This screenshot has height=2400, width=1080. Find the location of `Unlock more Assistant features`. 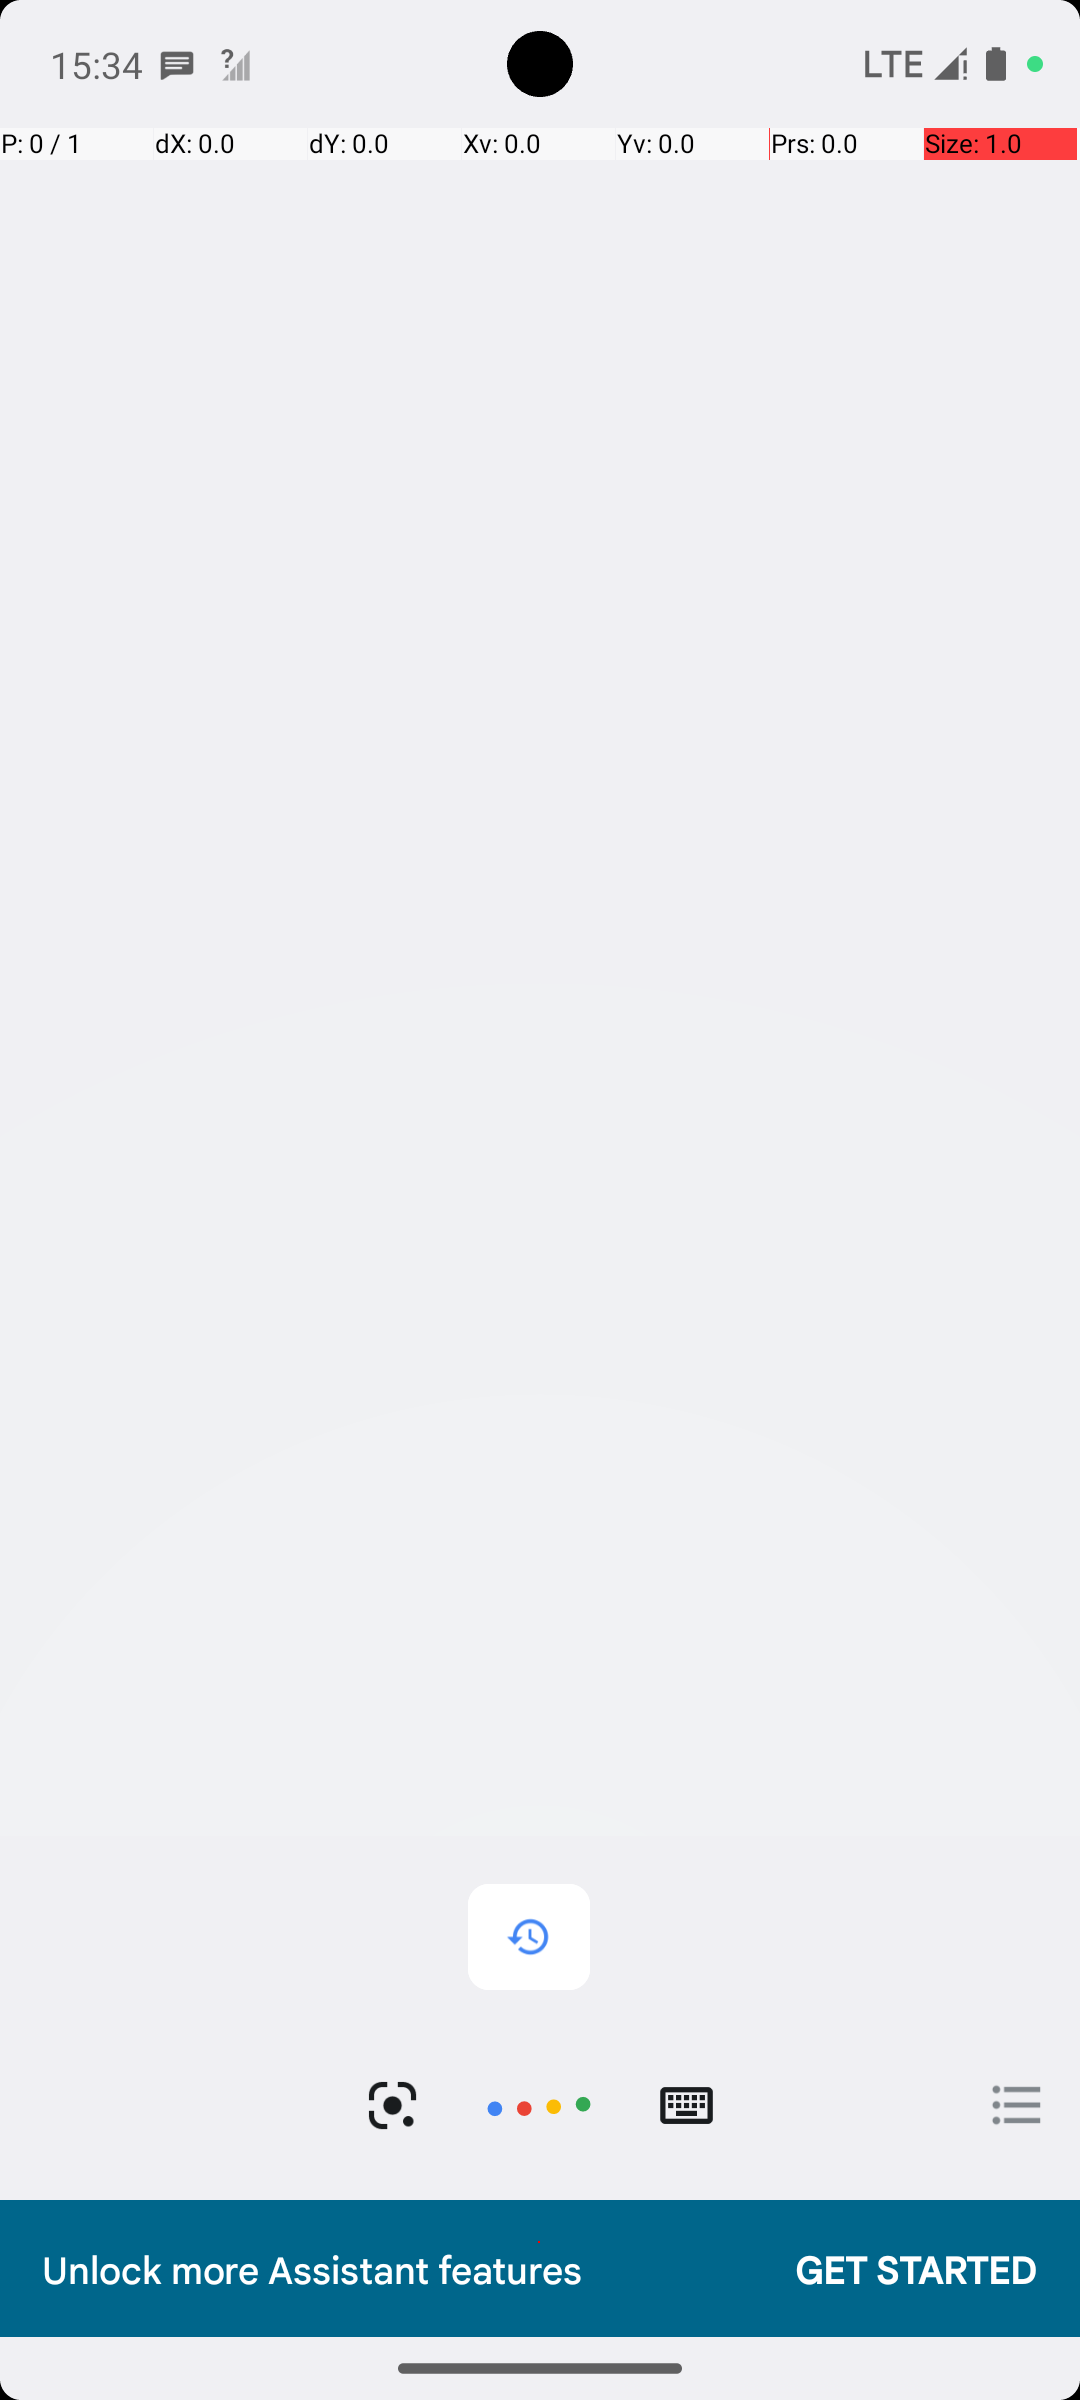

Unlock more Assistant features is located at coordinates (398, 2268).